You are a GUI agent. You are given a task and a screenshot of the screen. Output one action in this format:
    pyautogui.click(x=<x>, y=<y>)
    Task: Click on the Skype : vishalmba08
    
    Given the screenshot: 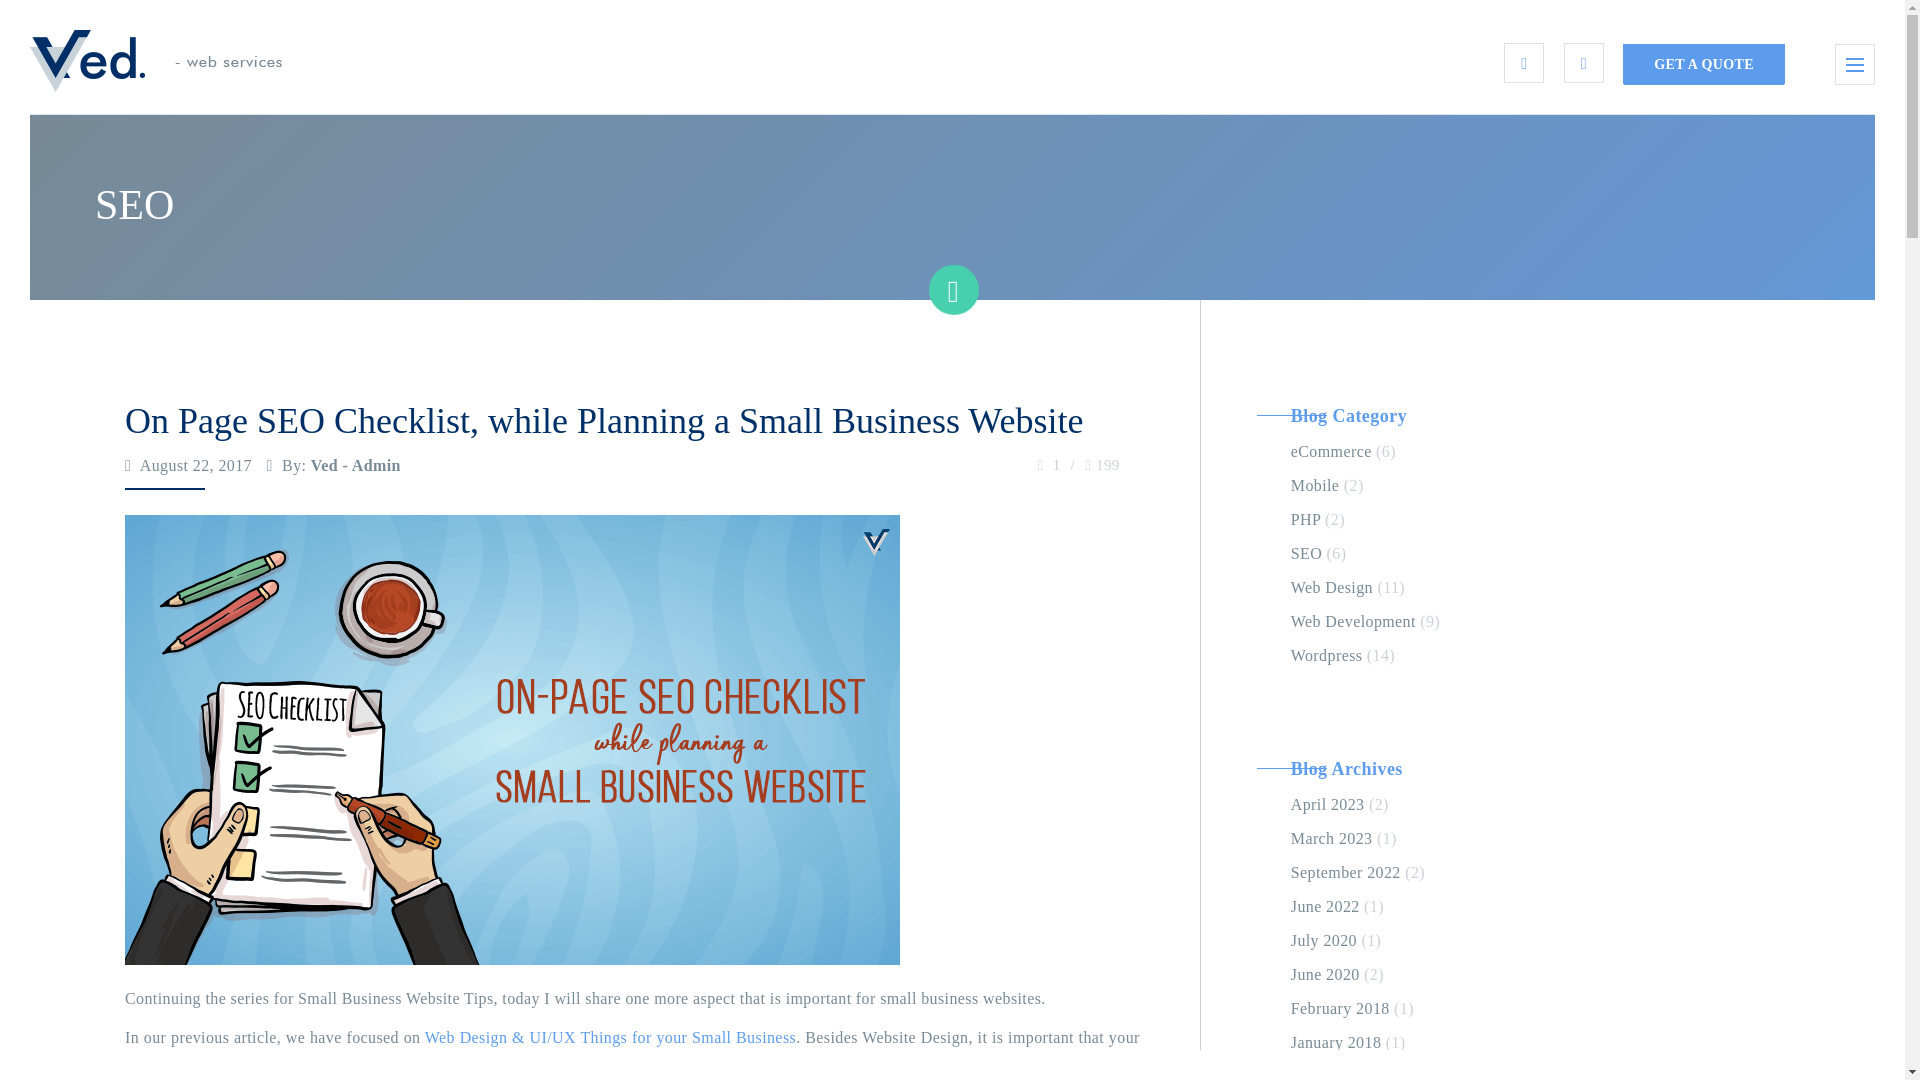 What is the action you would take?
    pyautogui.click(x=1523, y=63)
    